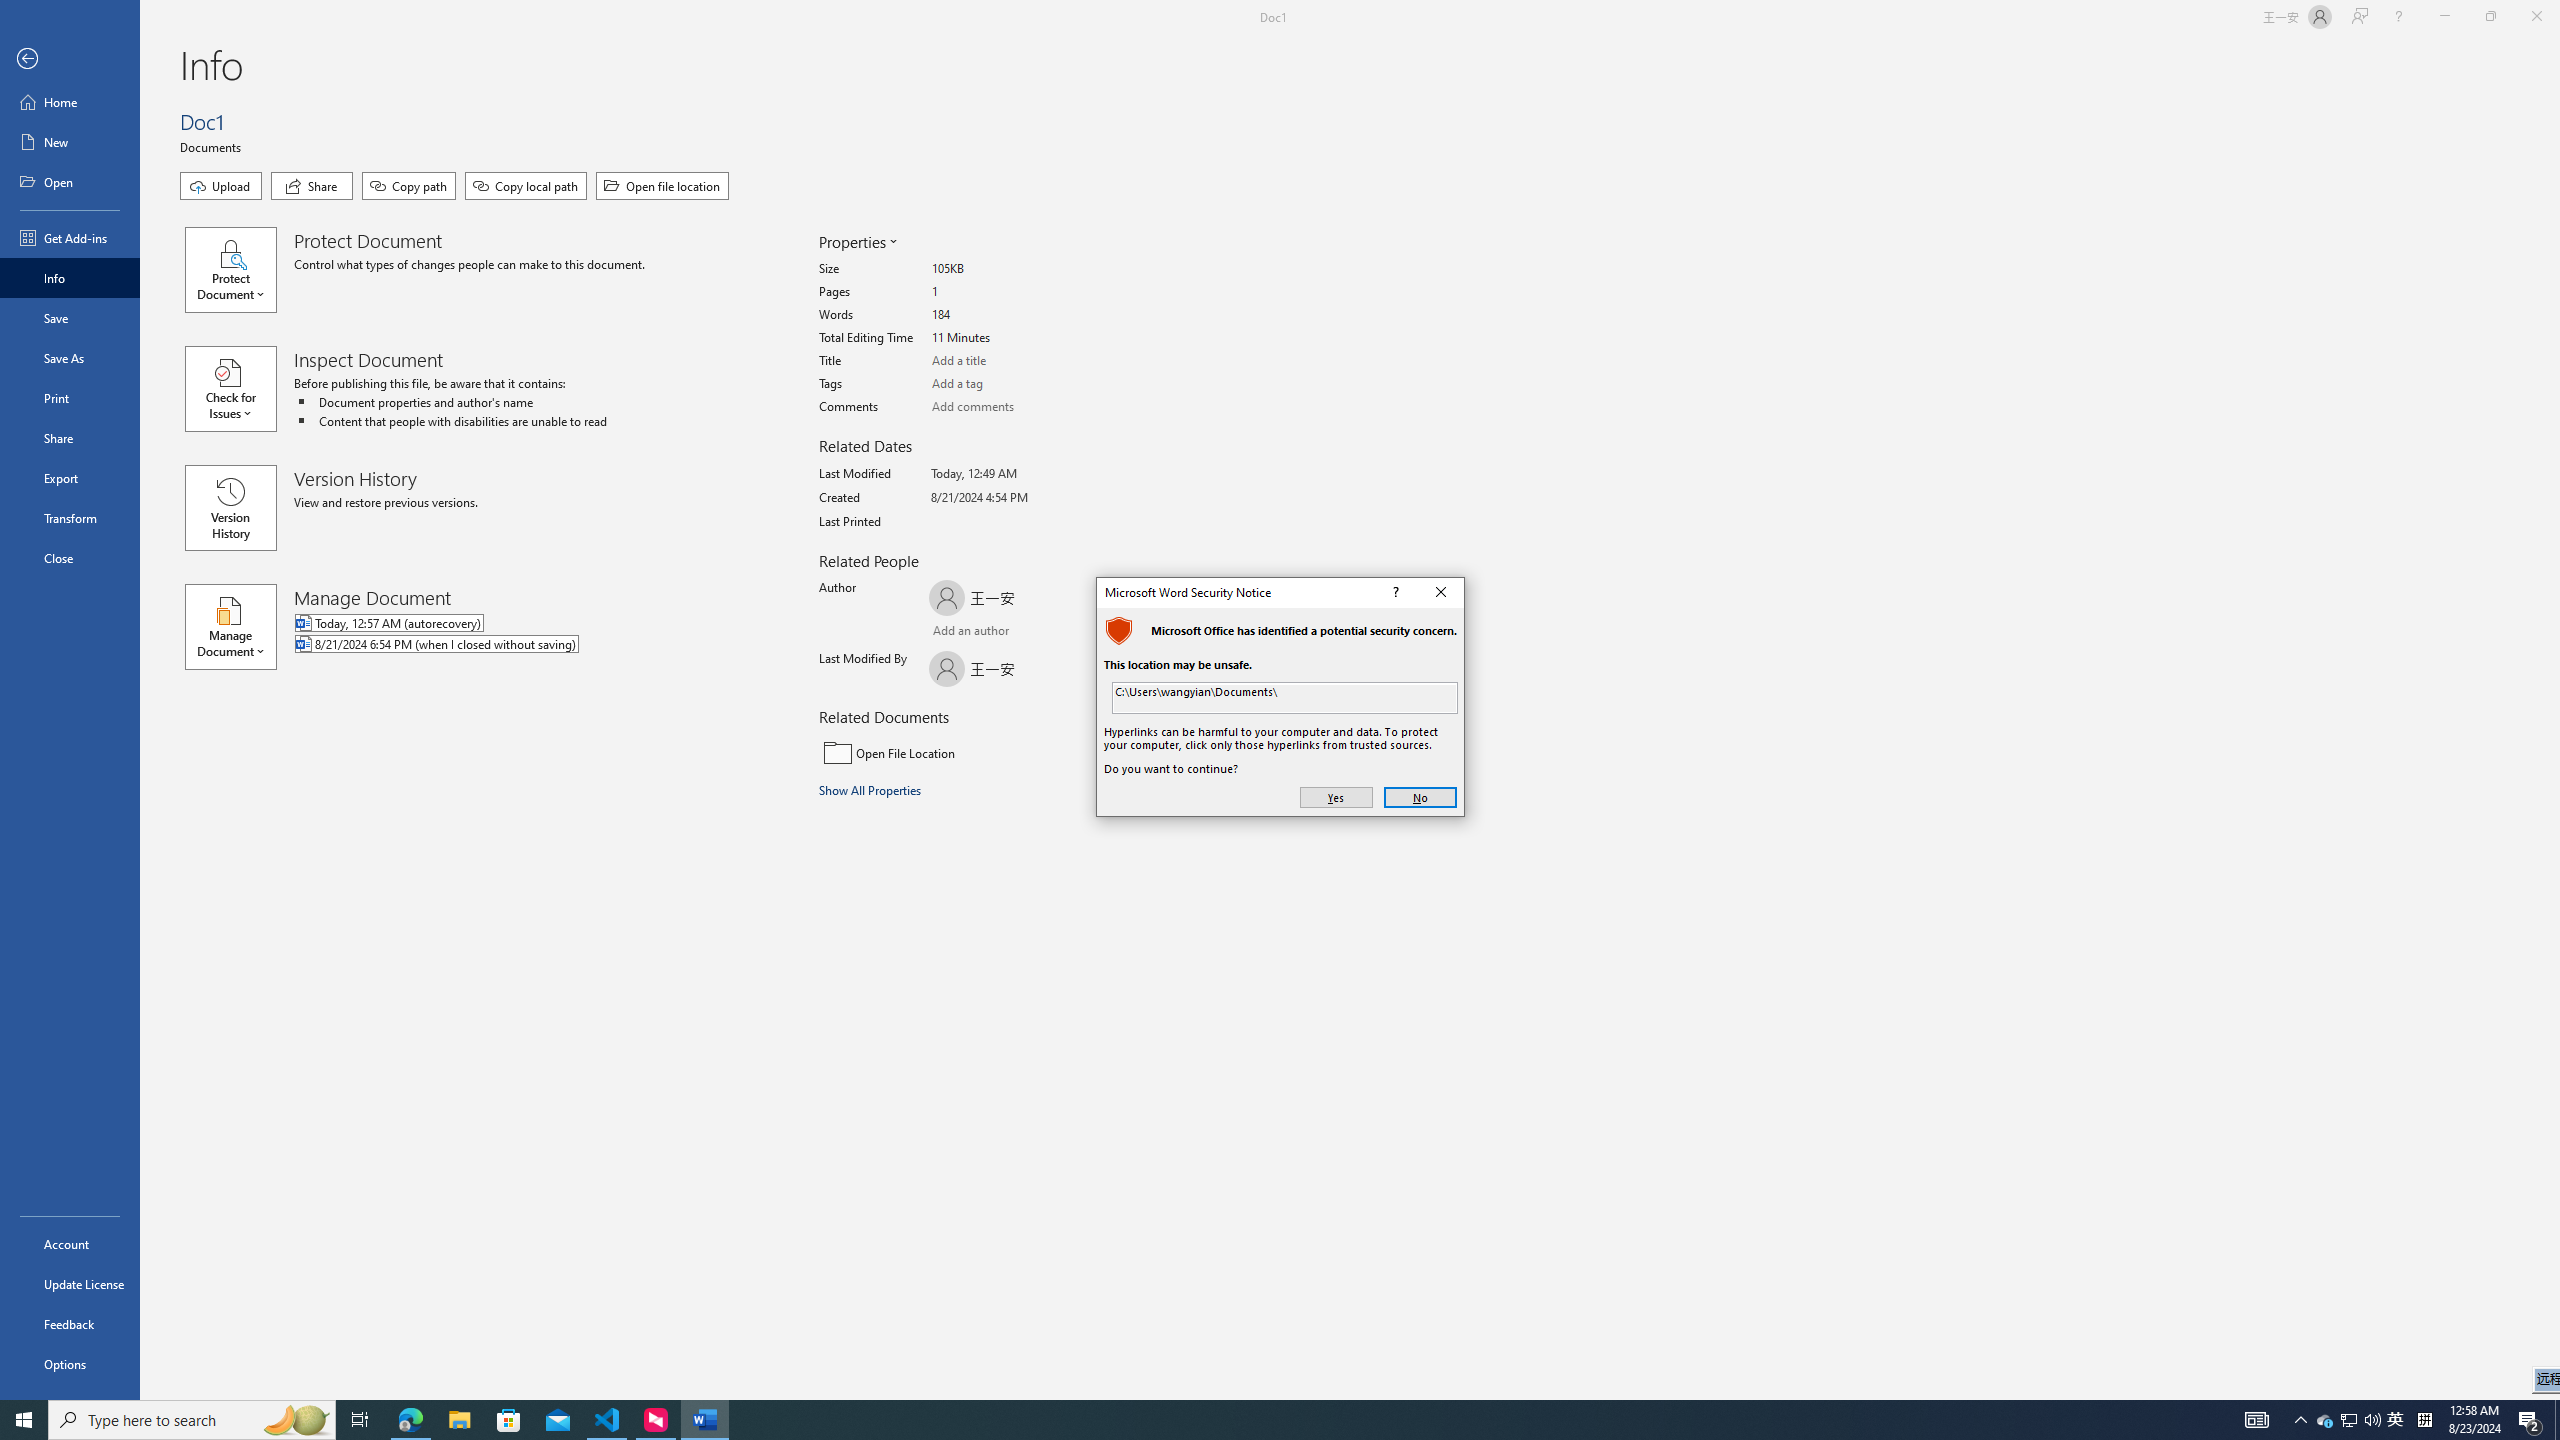 The width and height of the screenshot is (2560, 1440). I want to click on Get Add-ins, so click(70, 237).